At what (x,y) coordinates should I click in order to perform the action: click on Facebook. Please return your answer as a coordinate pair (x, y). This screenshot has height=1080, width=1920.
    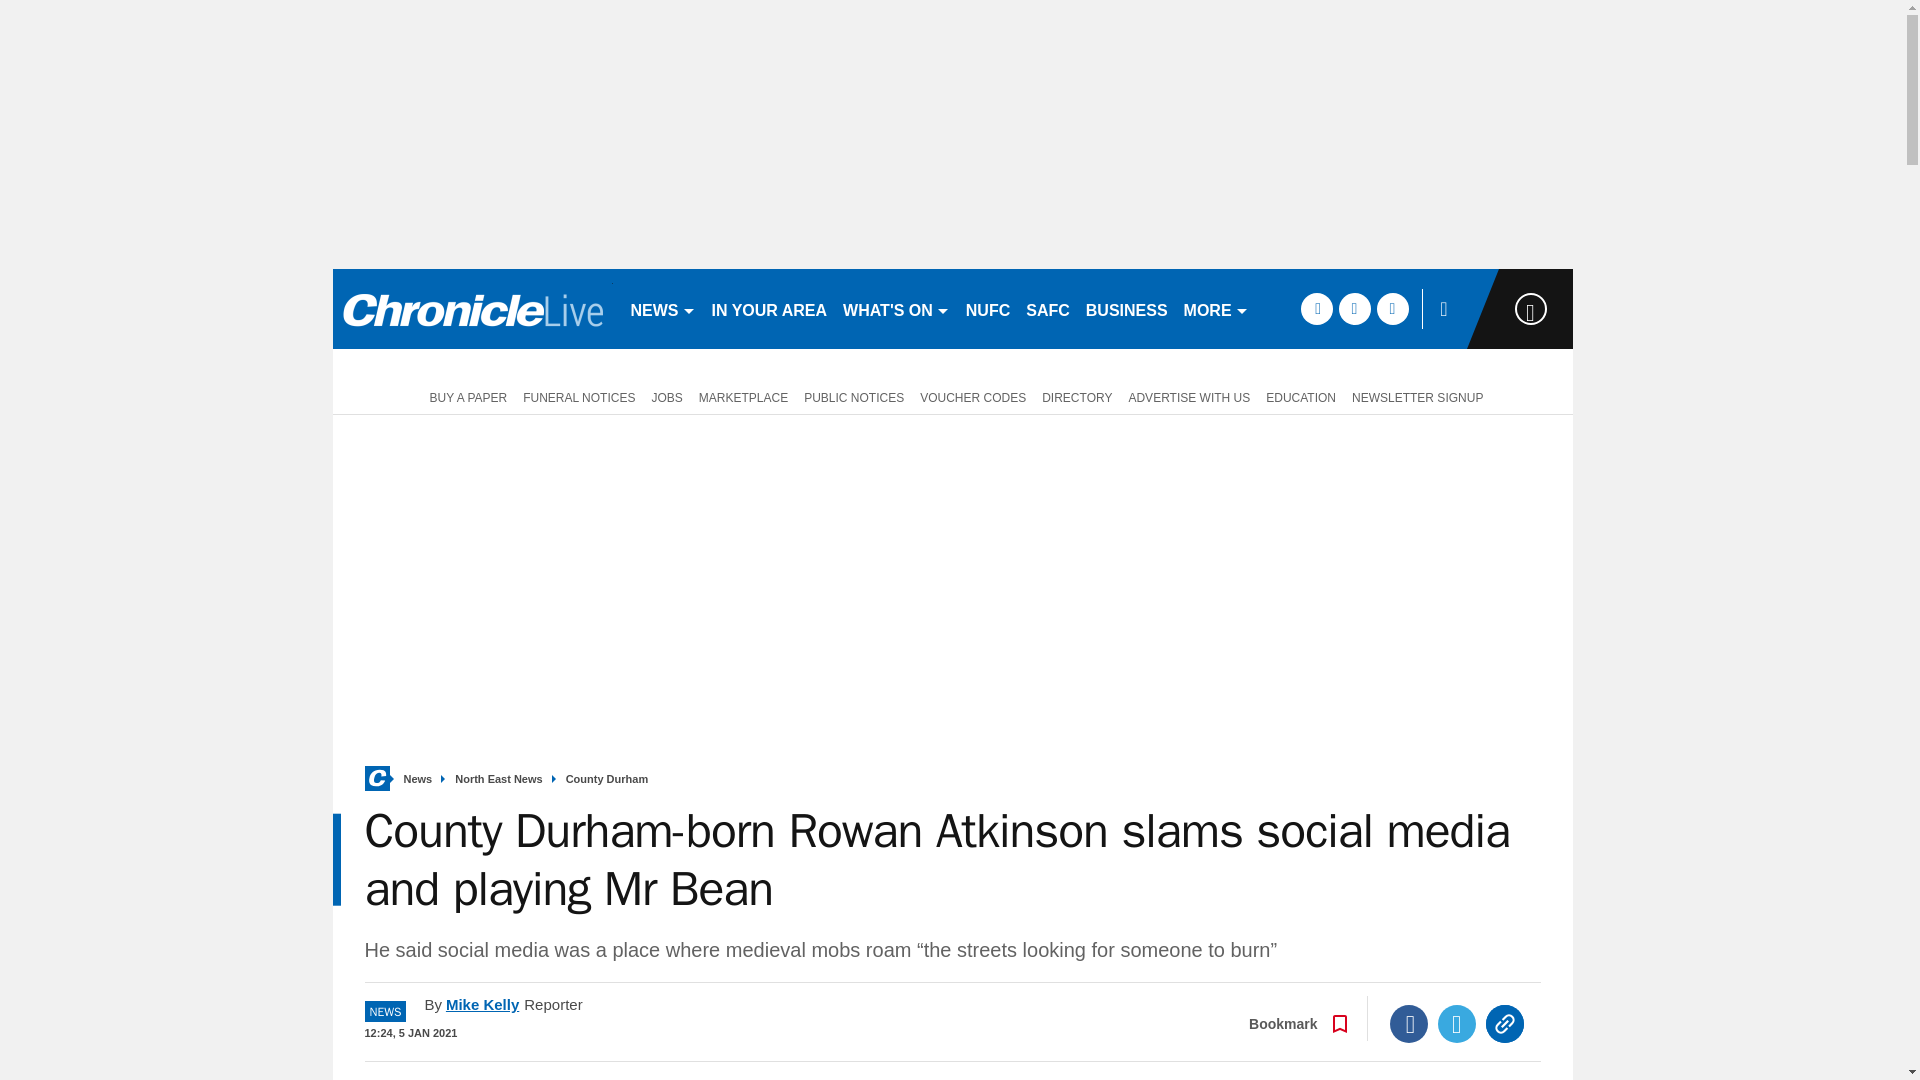
    Looking at the image, I should click on (1409, 1024).